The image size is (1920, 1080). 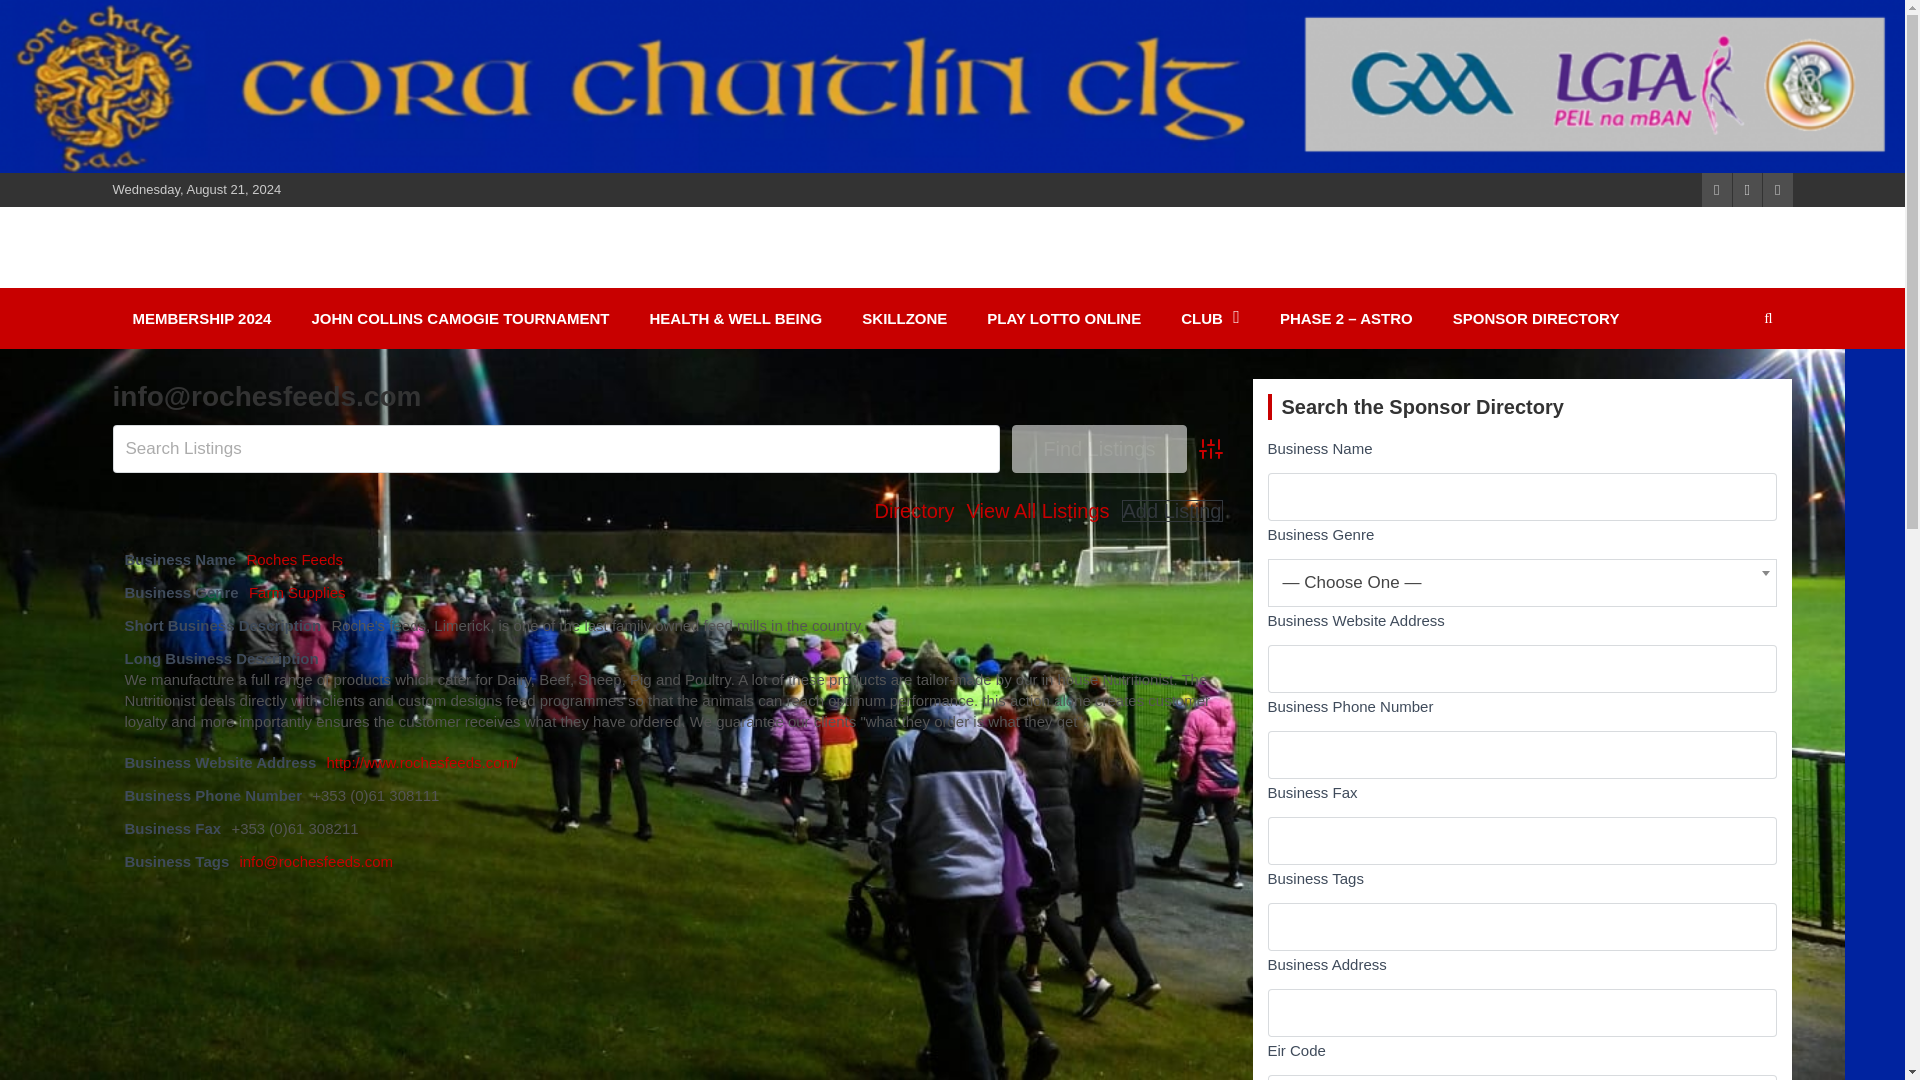 I want to click on SKILLZONE, so click(x=904, y=318).